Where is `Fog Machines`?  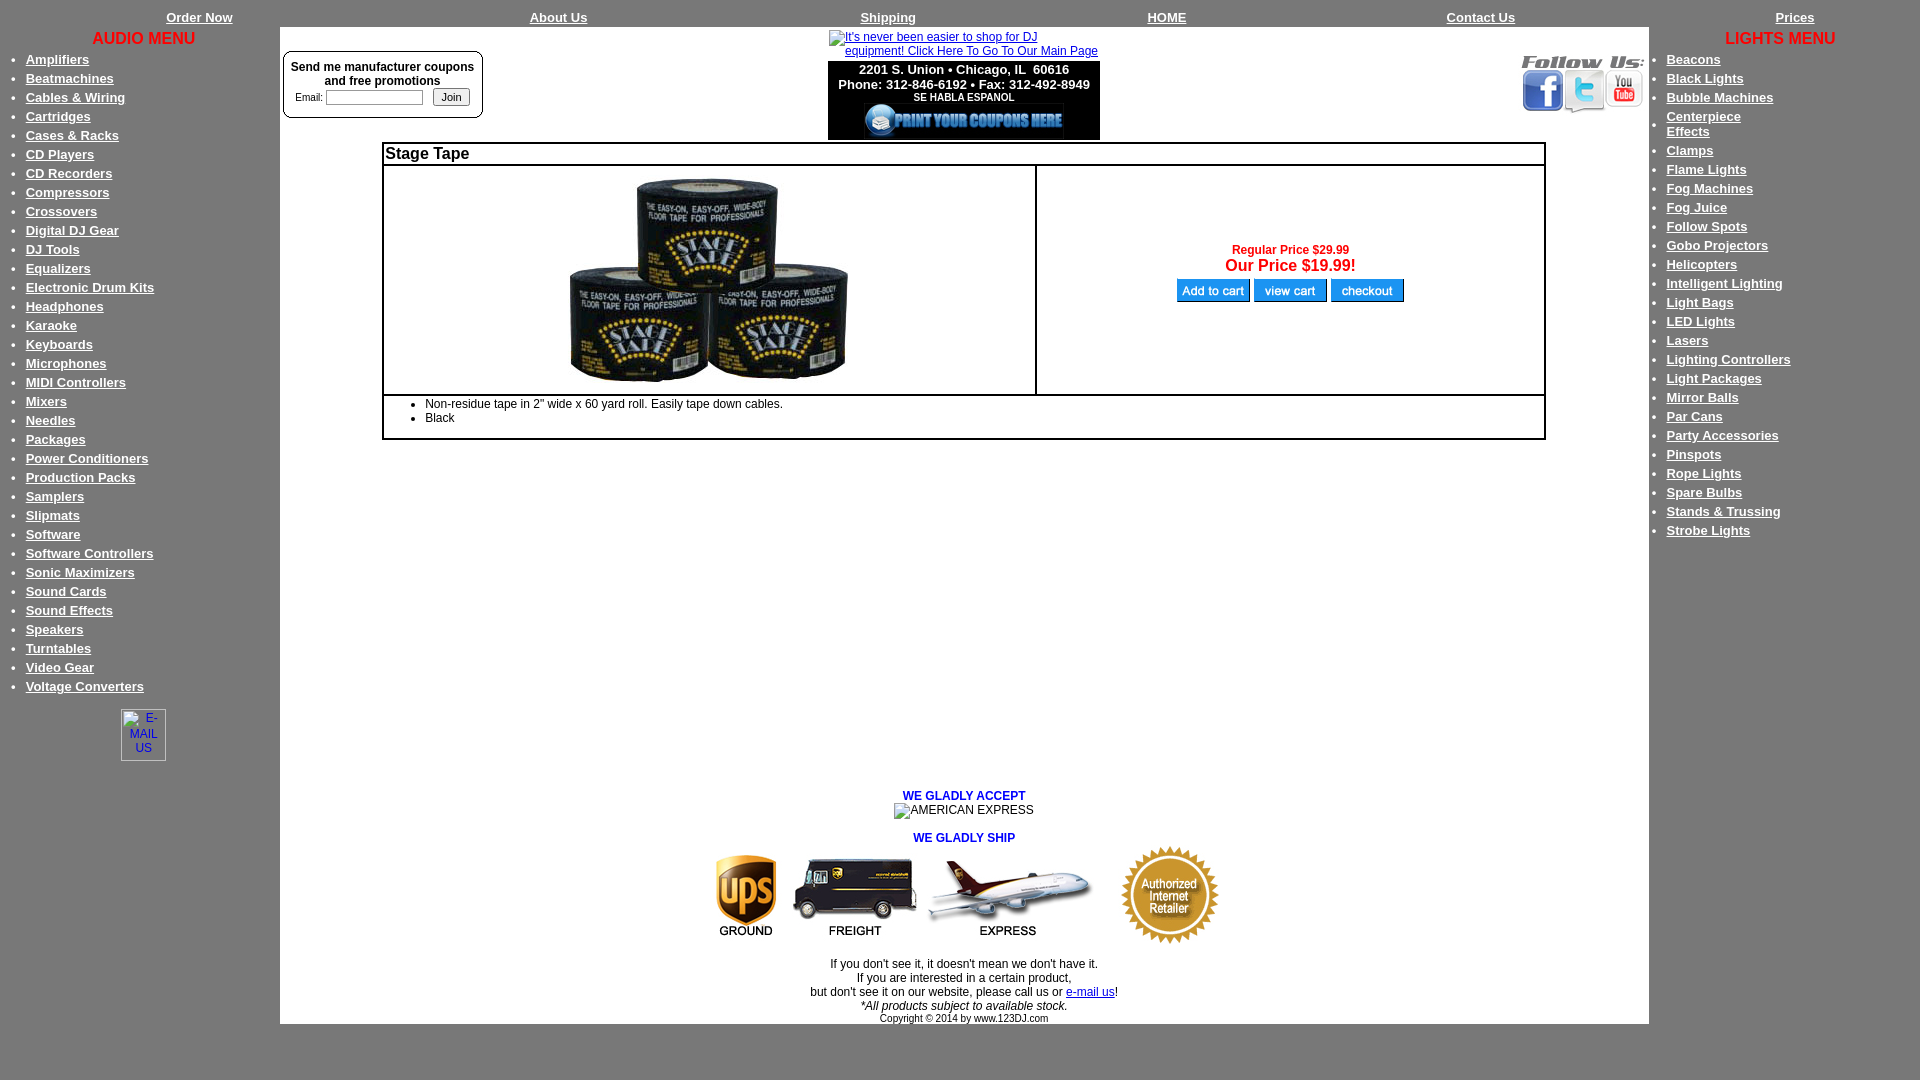 Fog Machines is located at coordinates (1710, 188).